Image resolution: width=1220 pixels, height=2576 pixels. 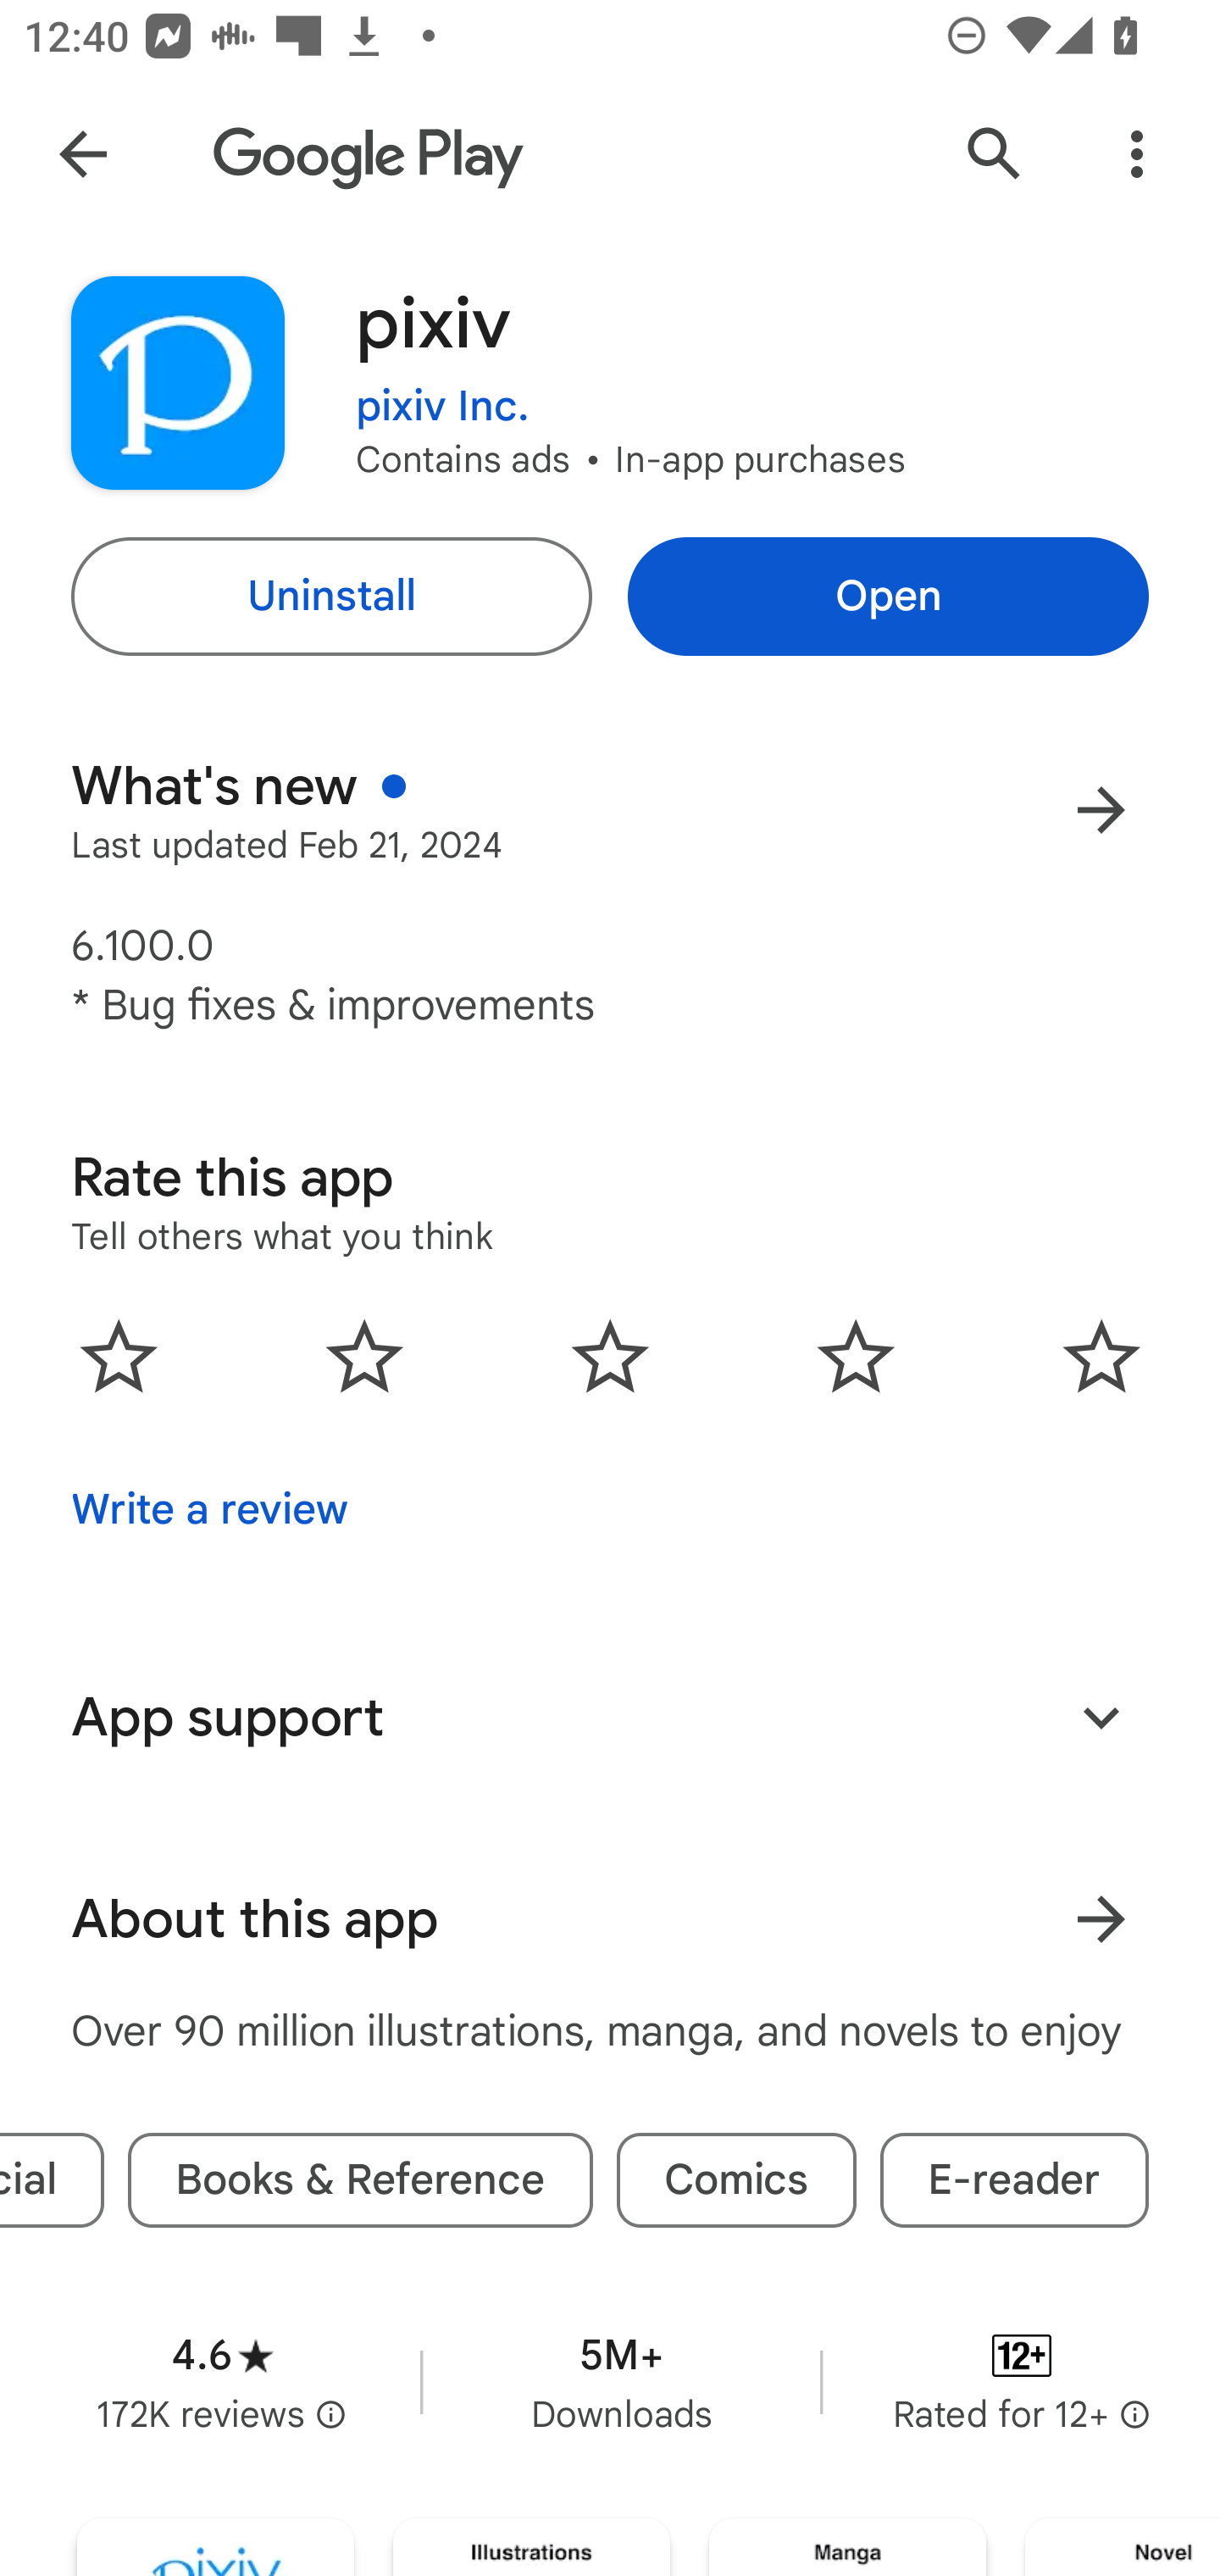 I want to click on App support Expand, so click(x=610, y=1718).